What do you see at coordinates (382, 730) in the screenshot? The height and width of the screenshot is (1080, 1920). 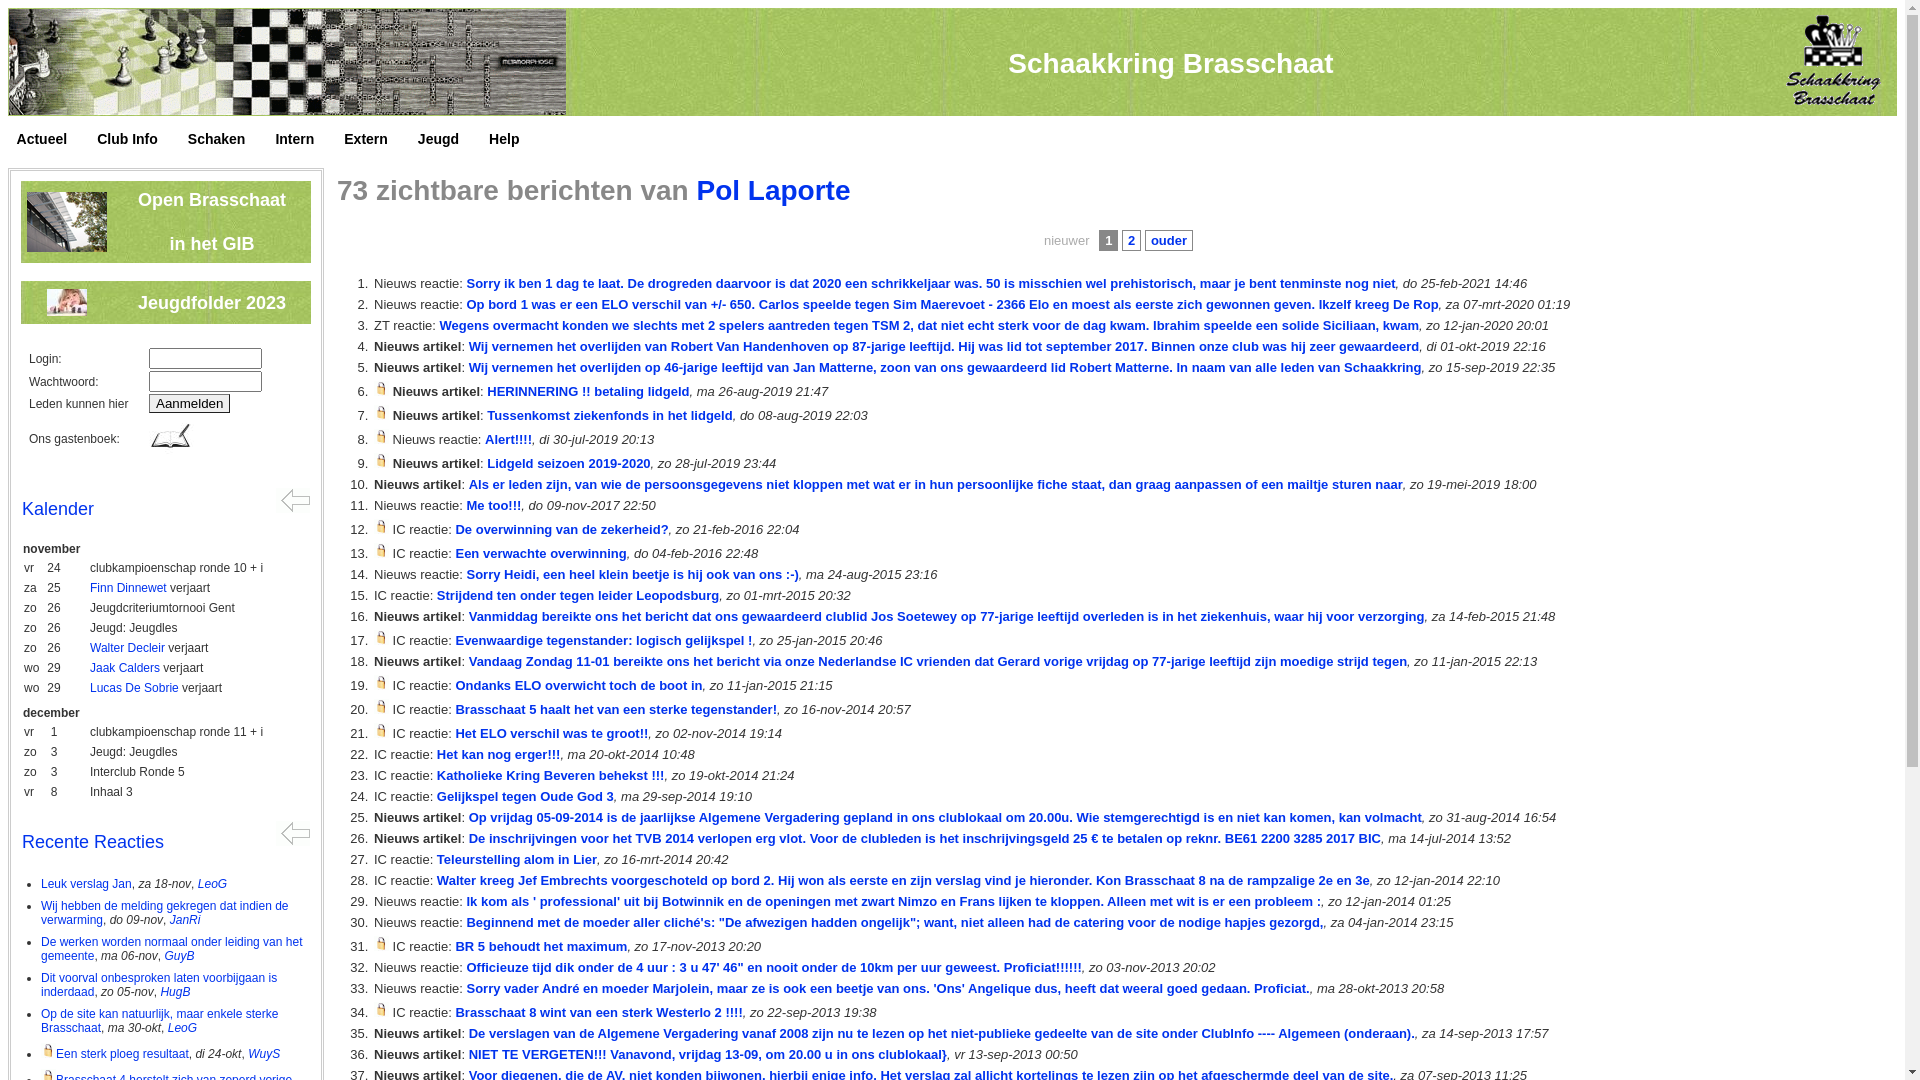 I see `Enkel zichtbaar voor clubleden` at bounding box center [382, 730].